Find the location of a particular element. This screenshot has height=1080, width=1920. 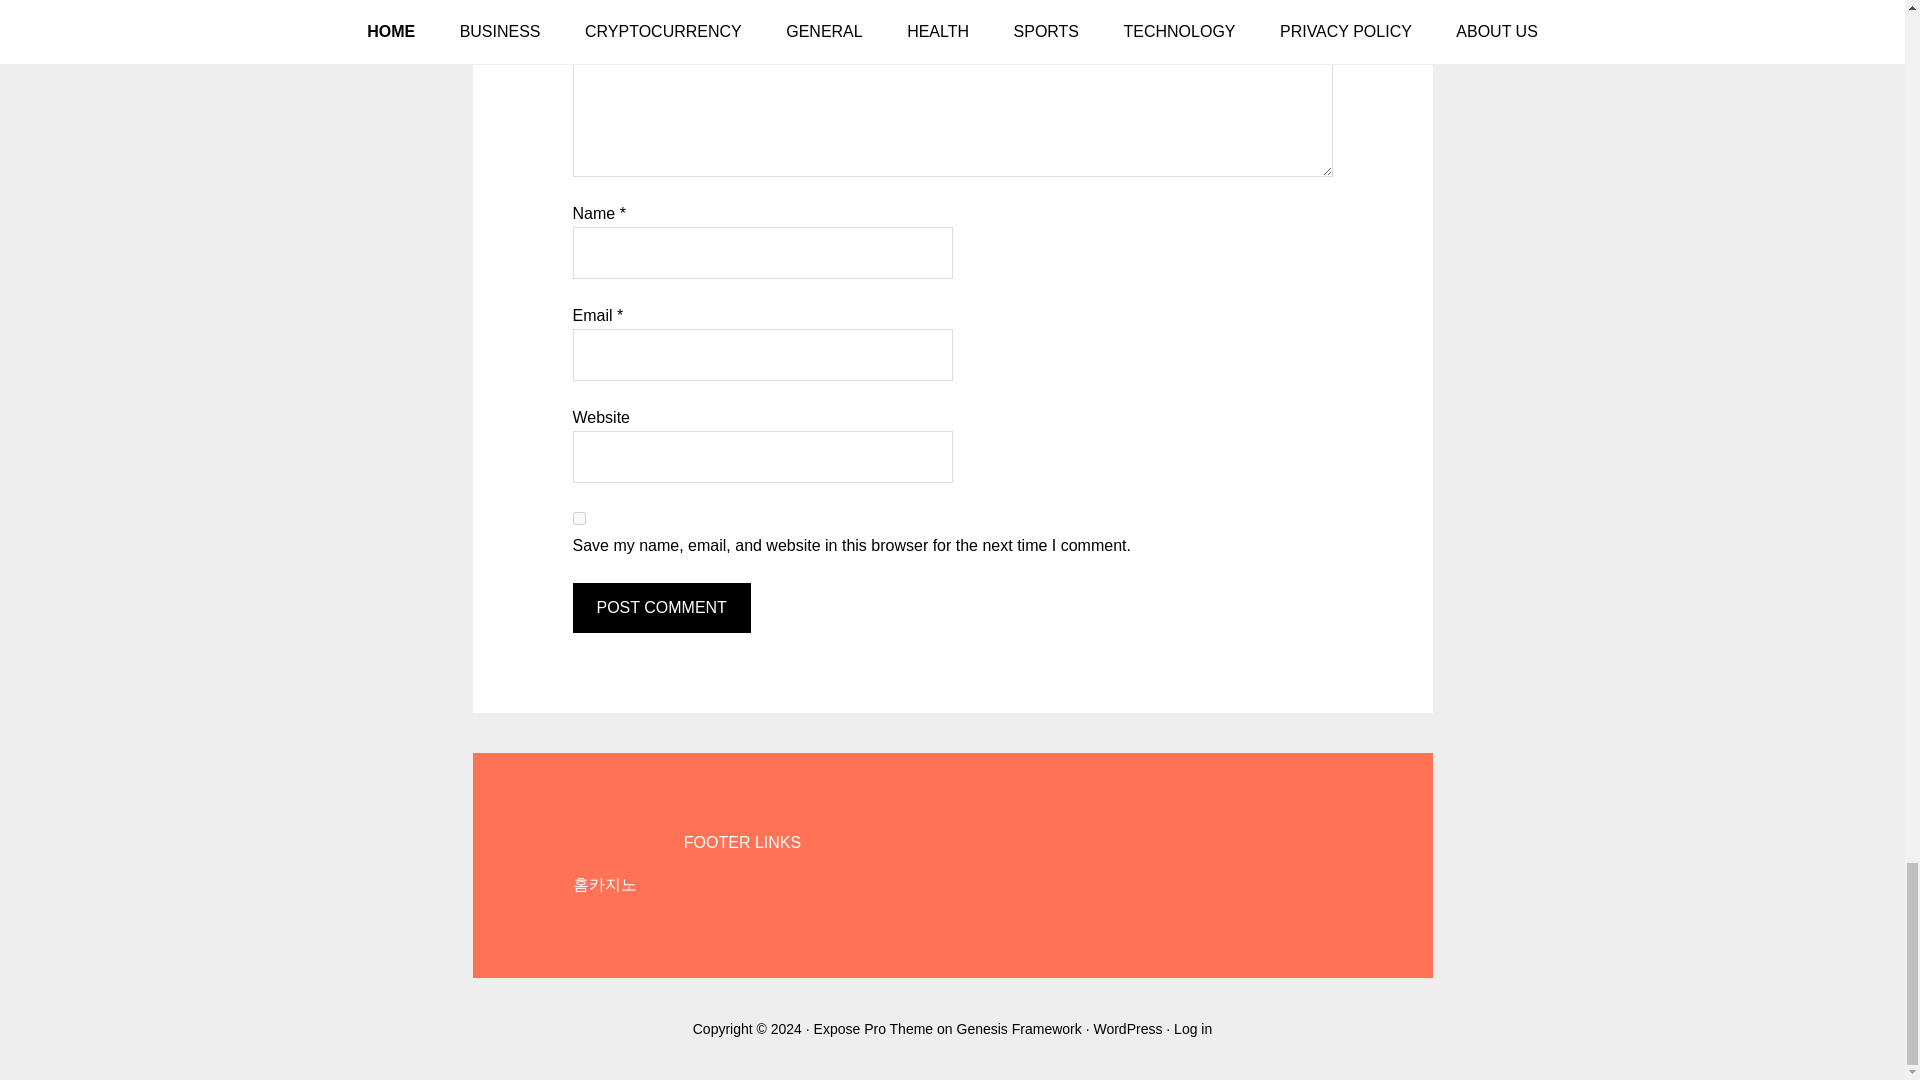

Log in is located at coordinates (1192, 1028).